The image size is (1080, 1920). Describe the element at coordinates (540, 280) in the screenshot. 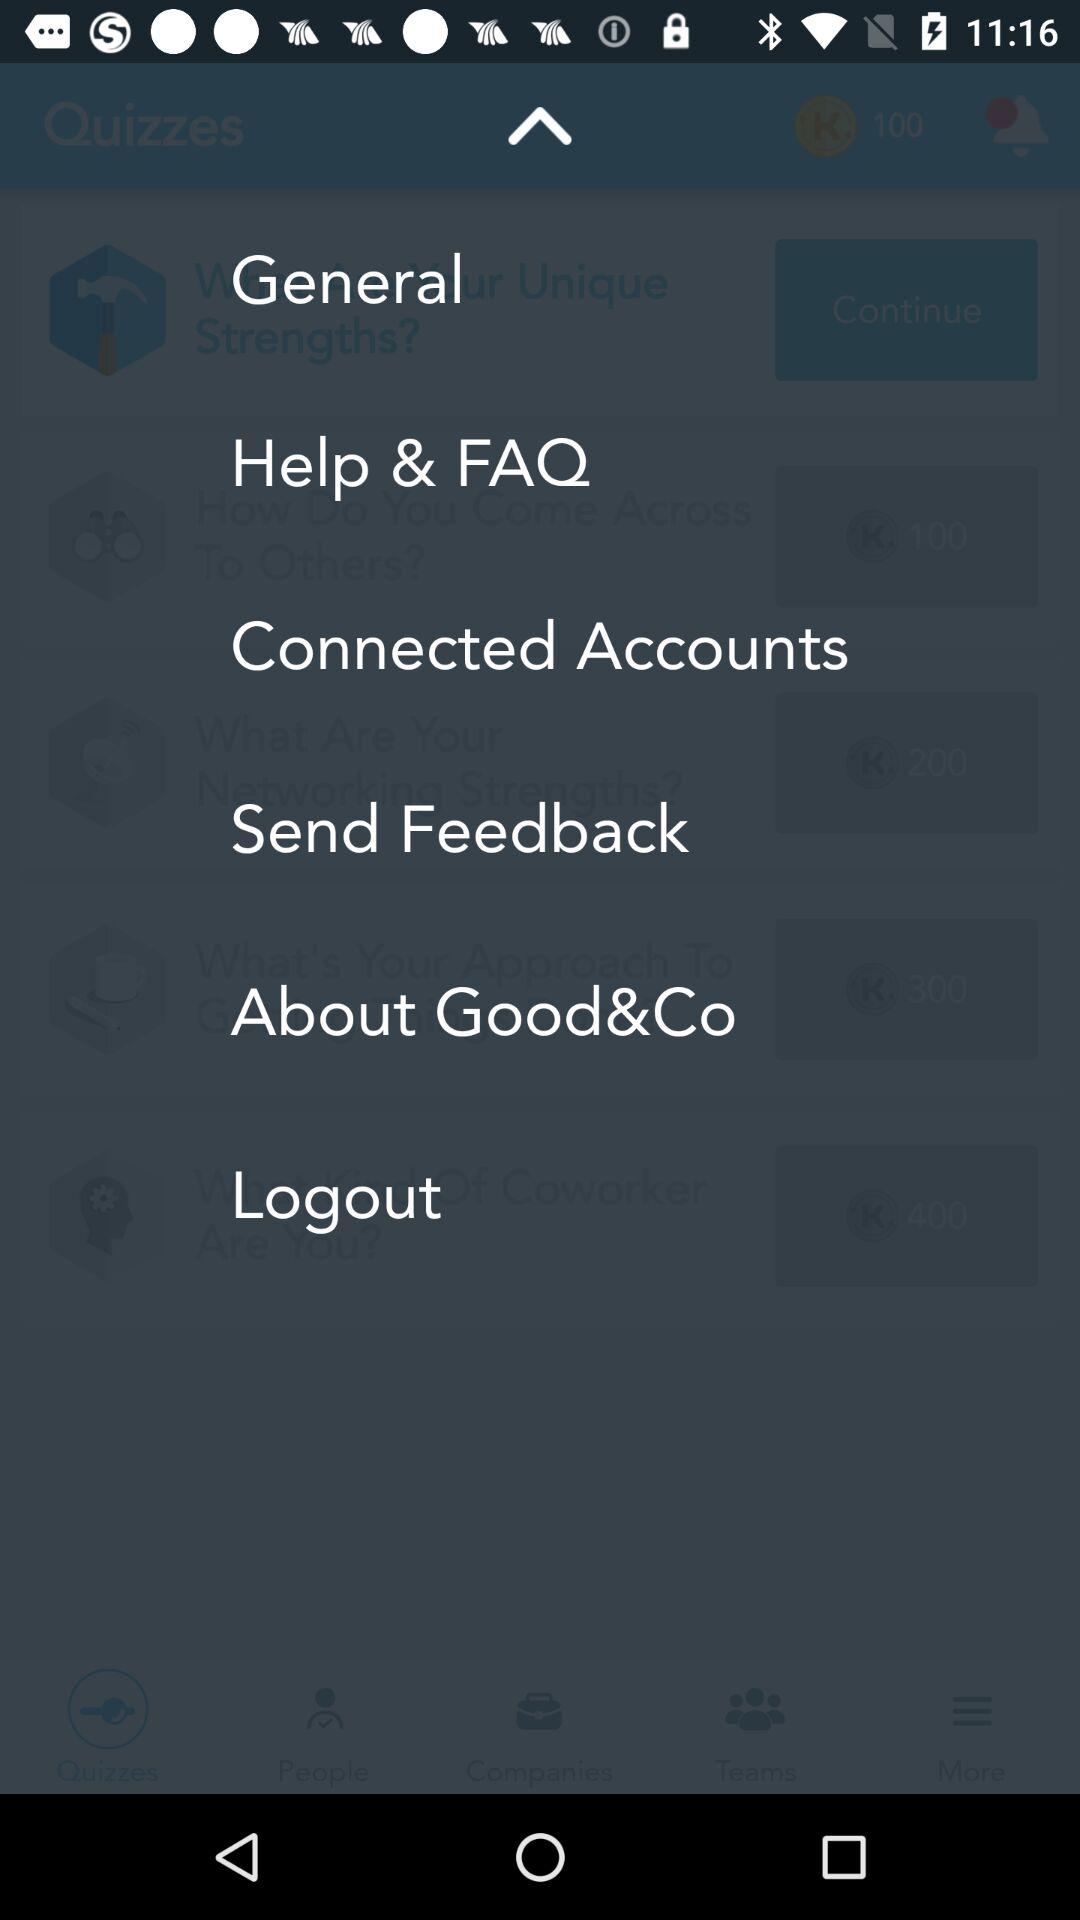

I see `choose icon above help & faq item` at that location.